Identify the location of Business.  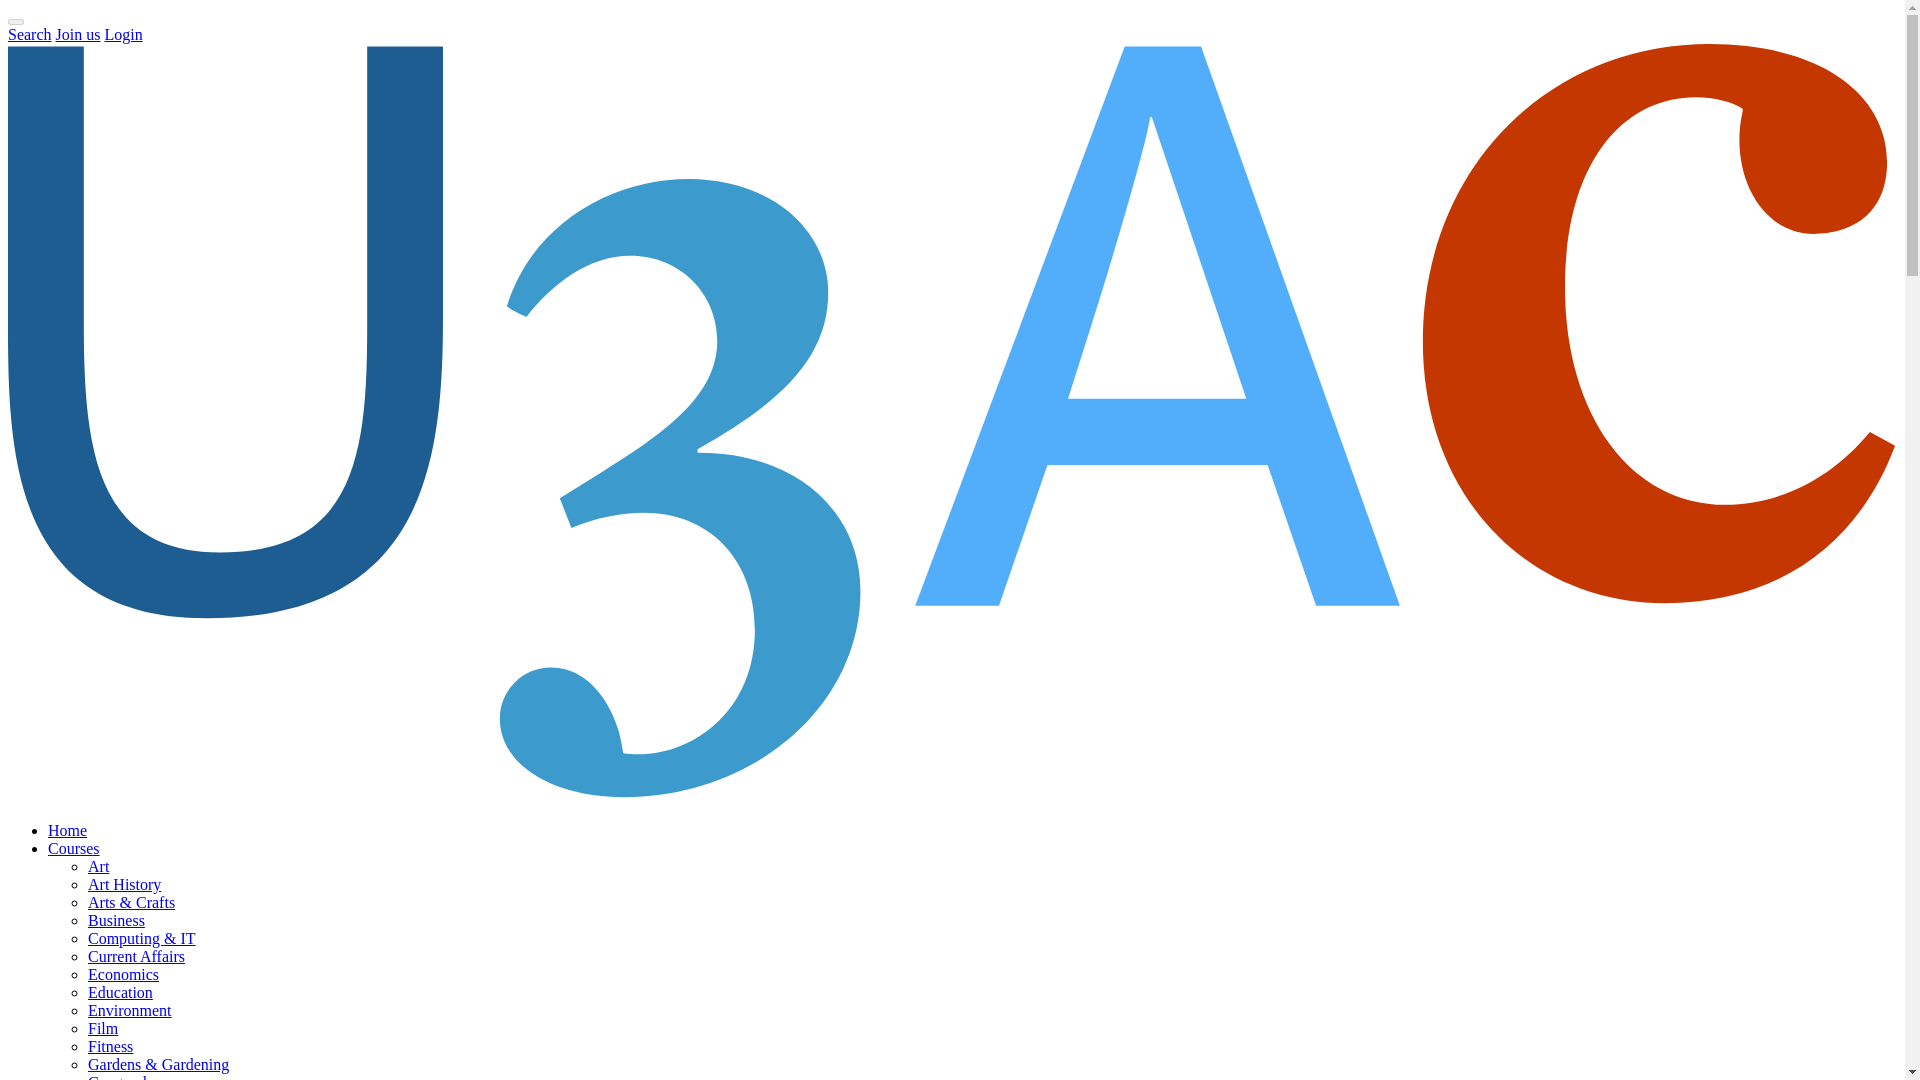
(116, 920).